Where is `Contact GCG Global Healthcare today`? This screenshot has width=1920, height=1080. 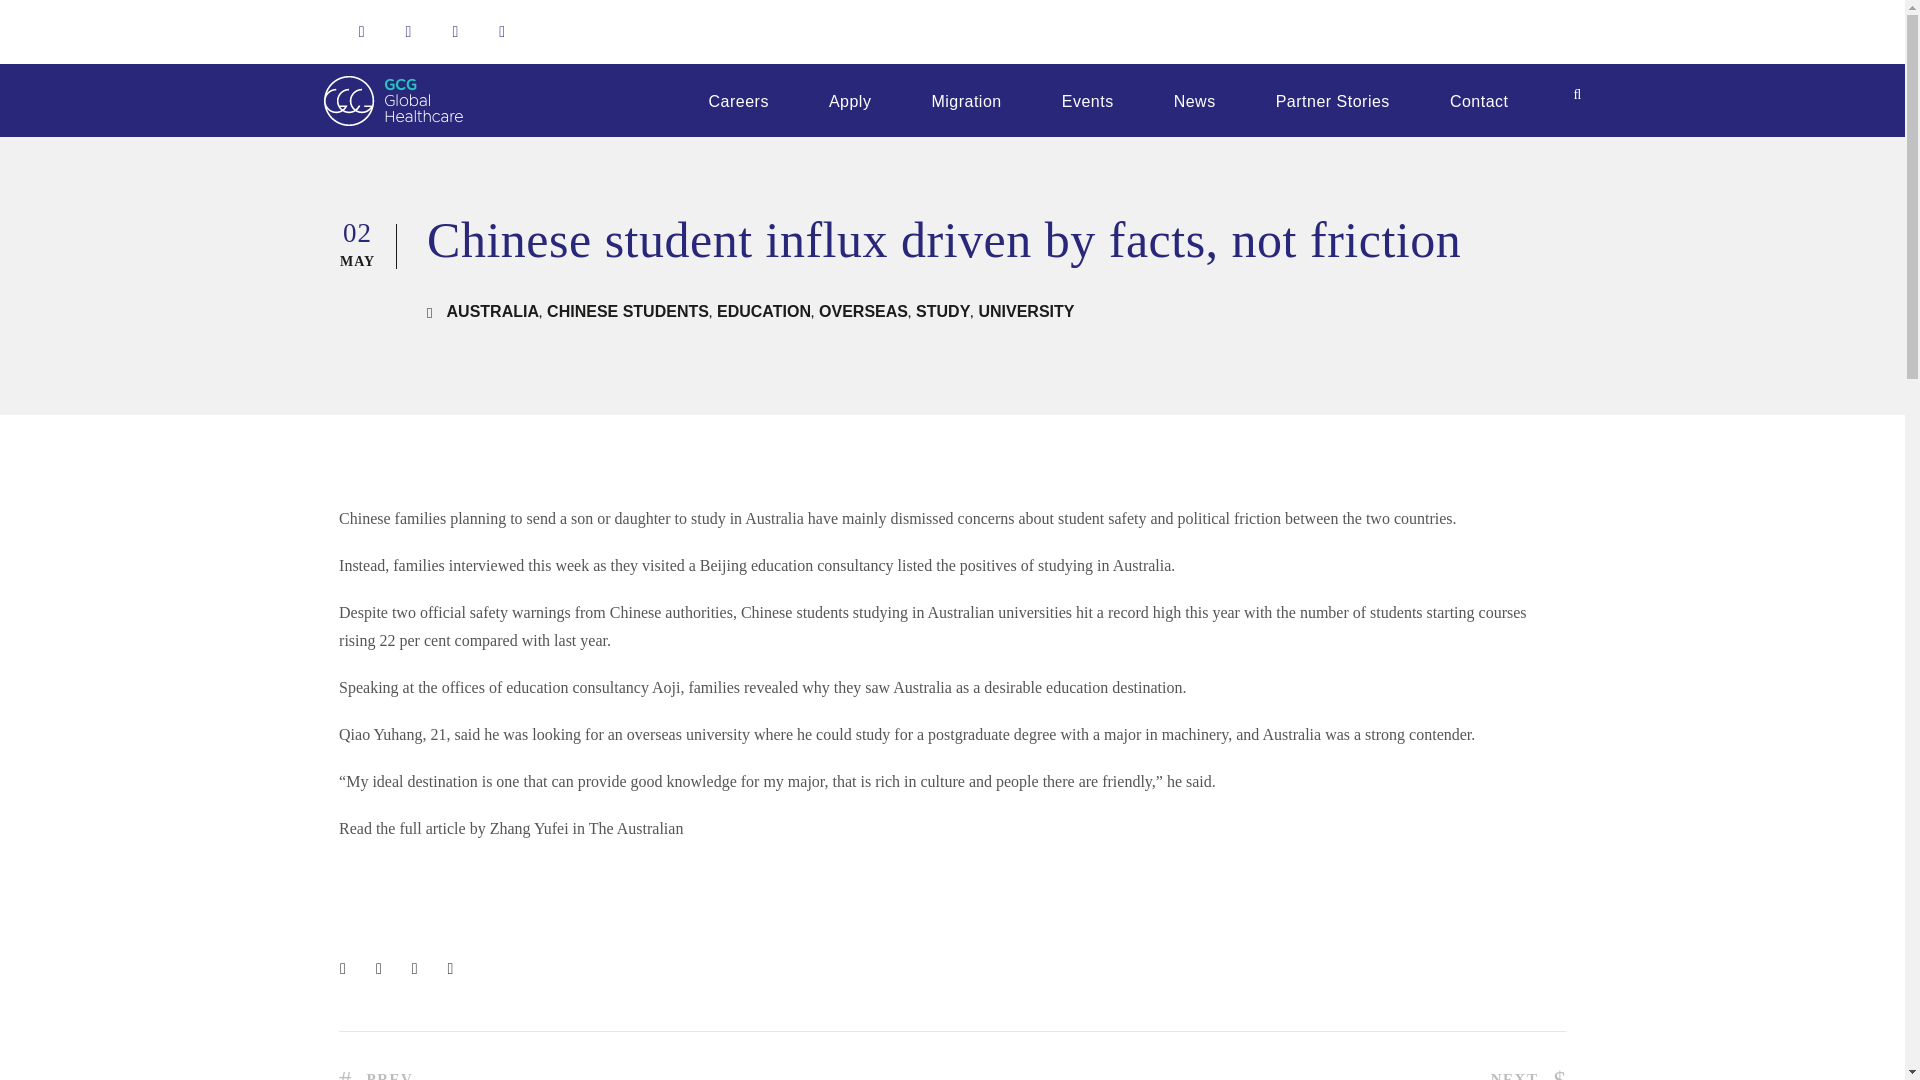
Contact GCG Global Healthcare today is located at coordinates (1480, 86).